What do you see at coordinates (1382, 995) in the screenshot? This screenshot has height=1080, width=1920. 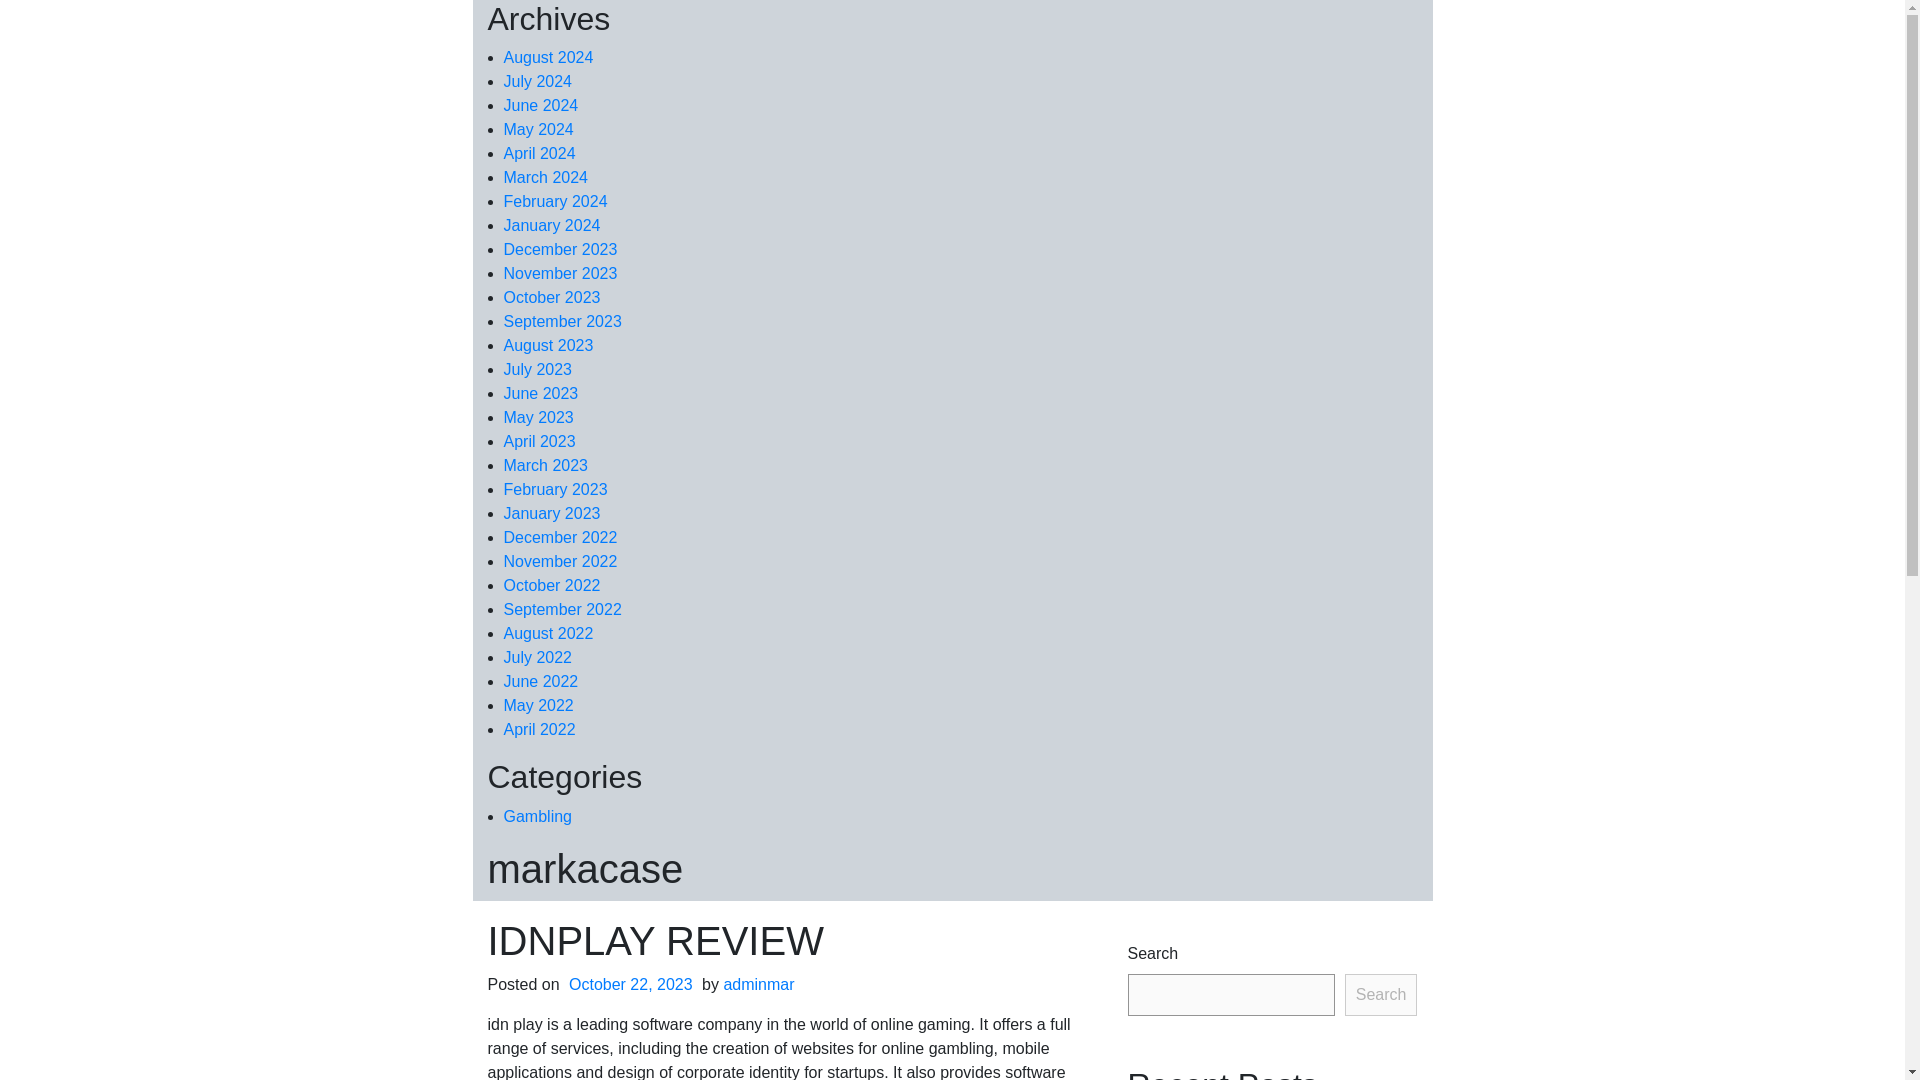 I see `Search` at bounding box center [1382, 995].